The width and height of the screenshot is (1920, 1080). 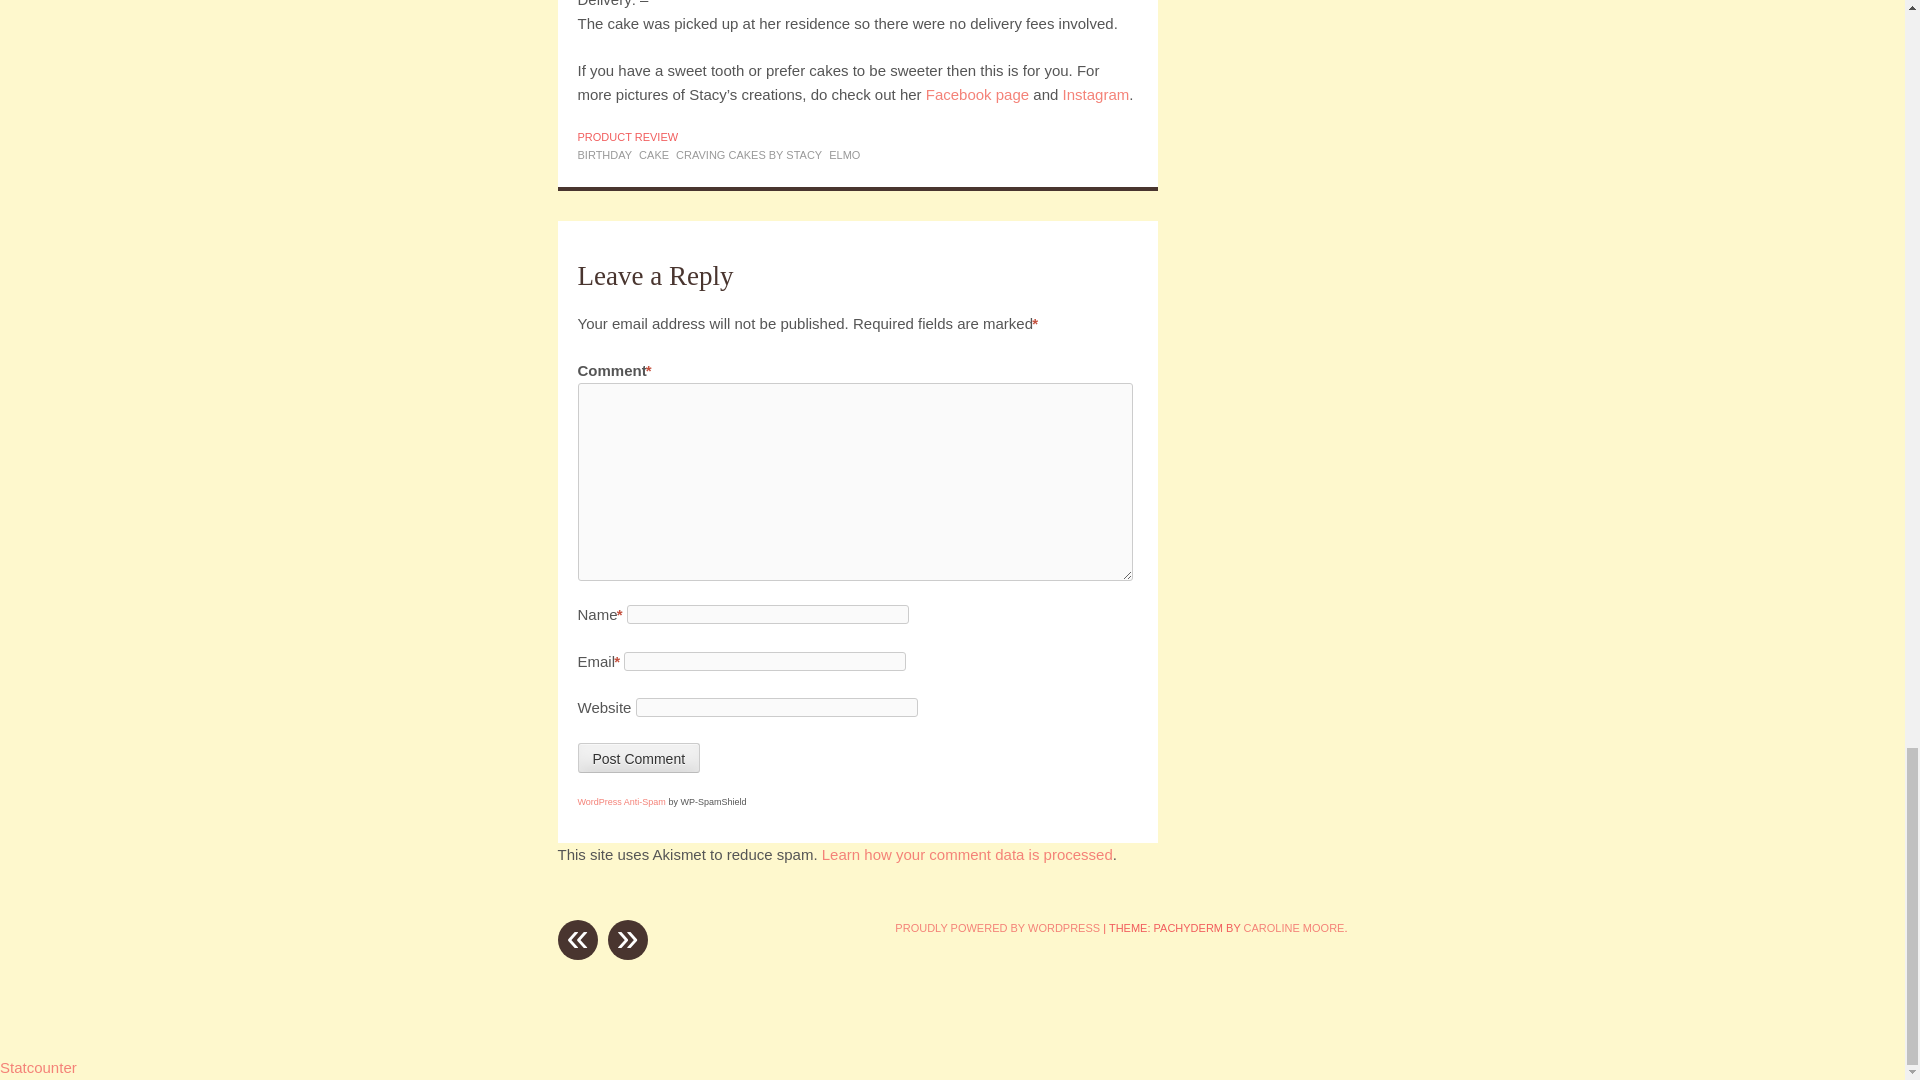 What do you see at coordinates (605, 154) in the screenshot?
I see `BIRTHDAY` at bounding box center [605, 154].